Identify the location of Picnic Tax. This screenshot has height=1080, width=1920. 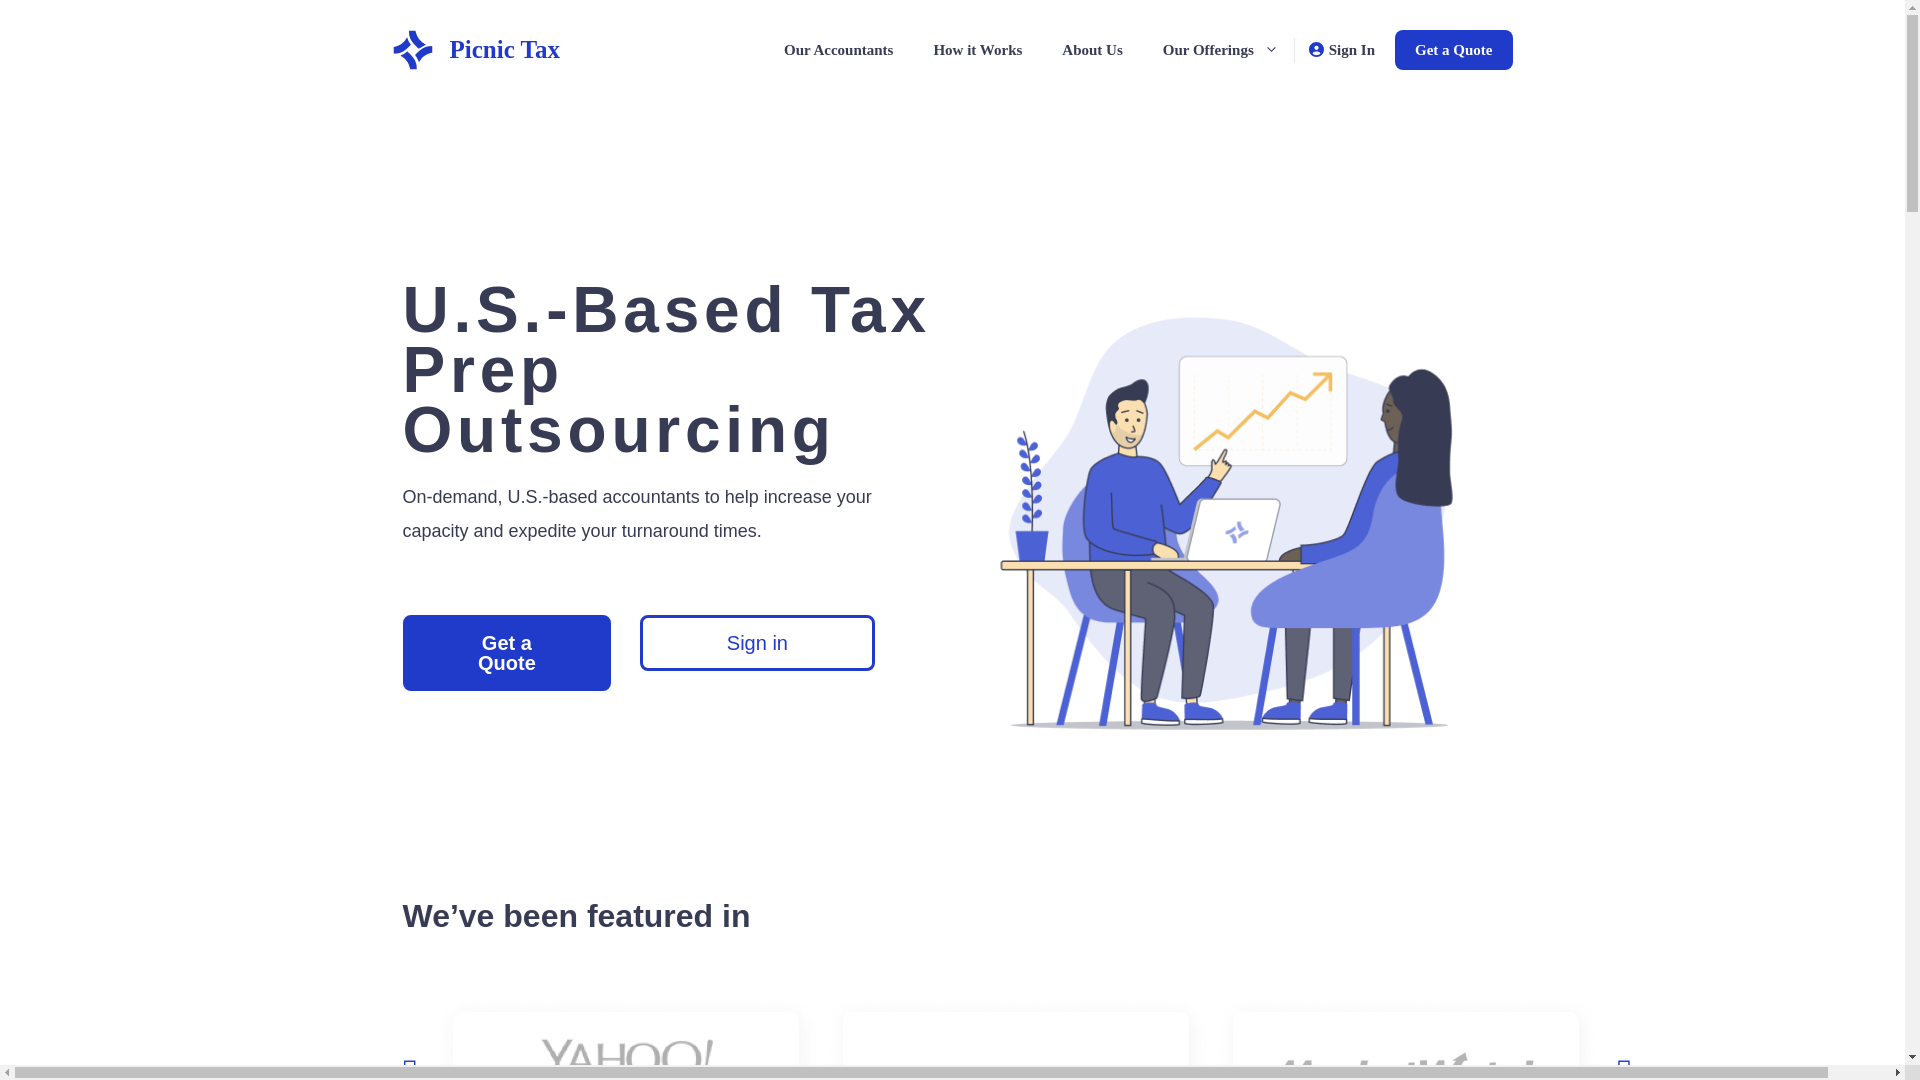
(412, 50).